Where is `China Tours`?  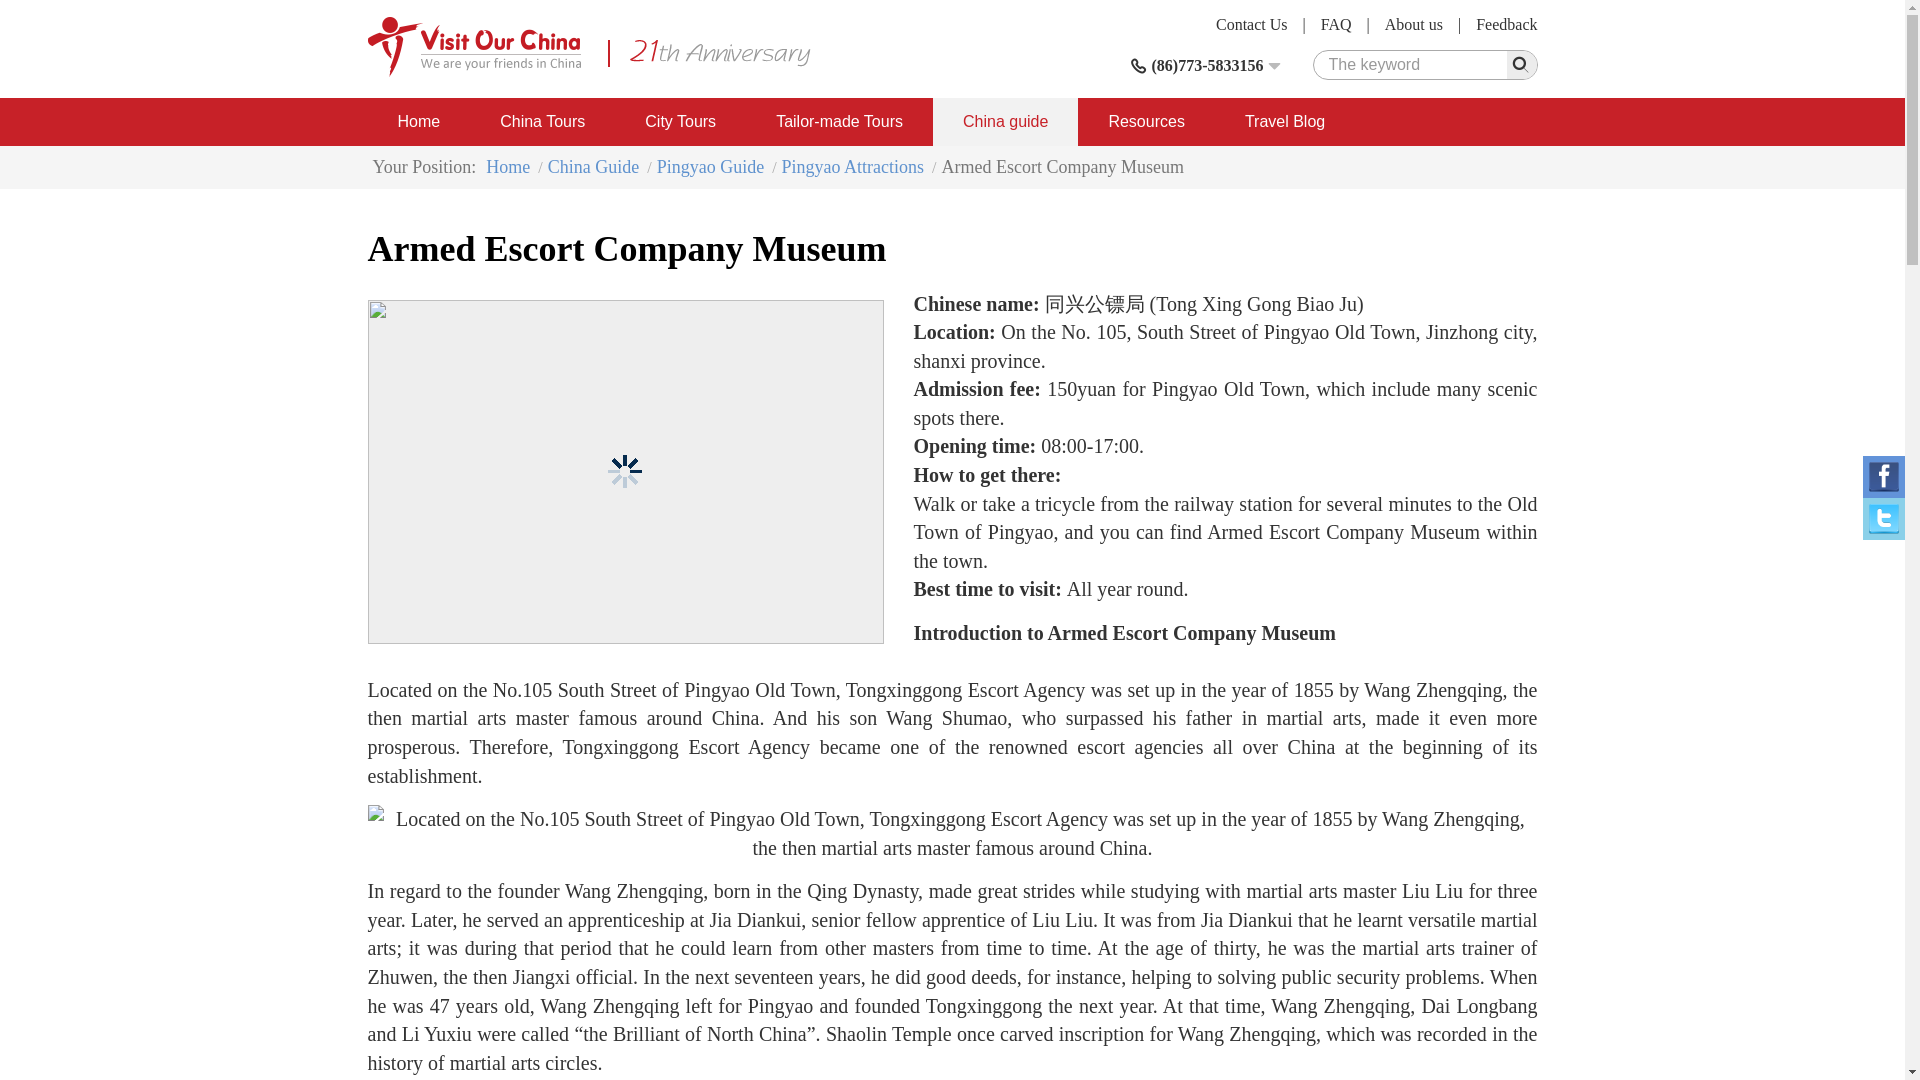
China Tours is located at coordinates (542, 122).